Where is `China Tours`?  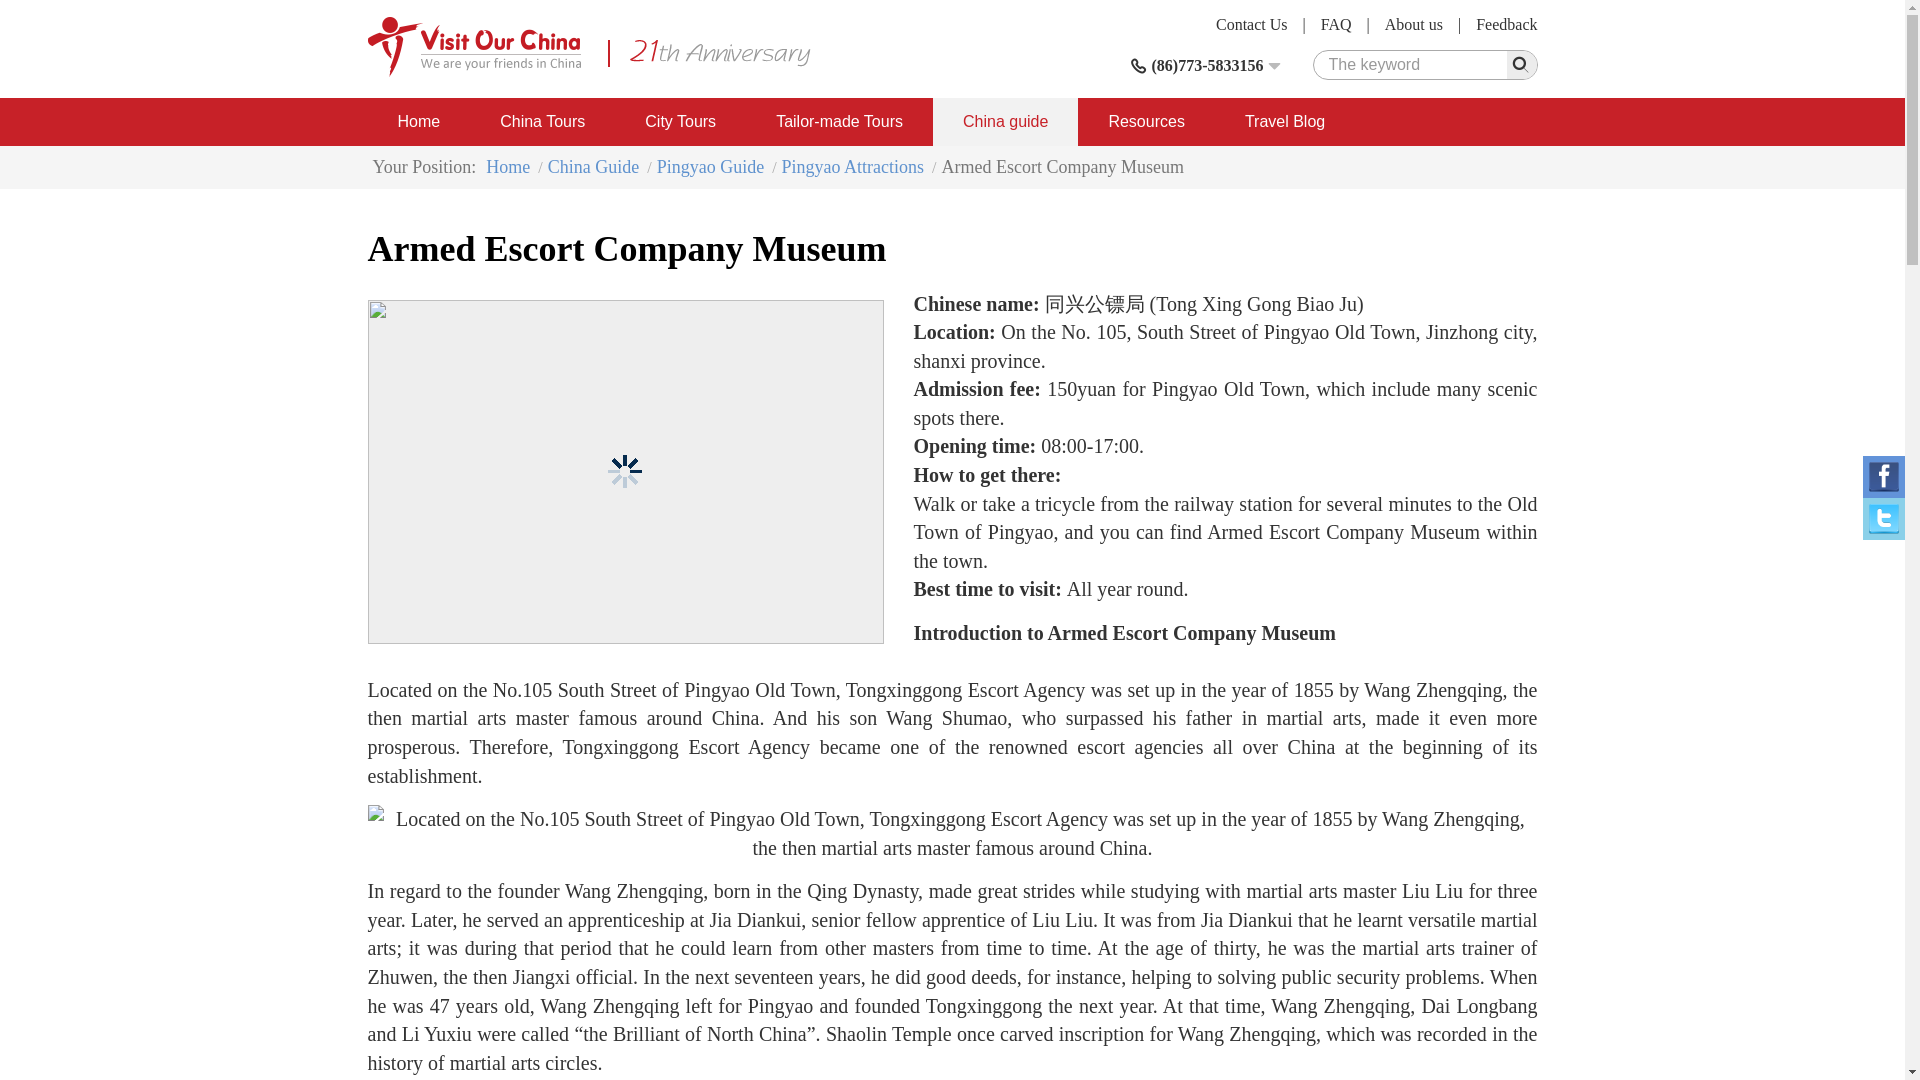
China Tours is located at coordinates (542, 122).